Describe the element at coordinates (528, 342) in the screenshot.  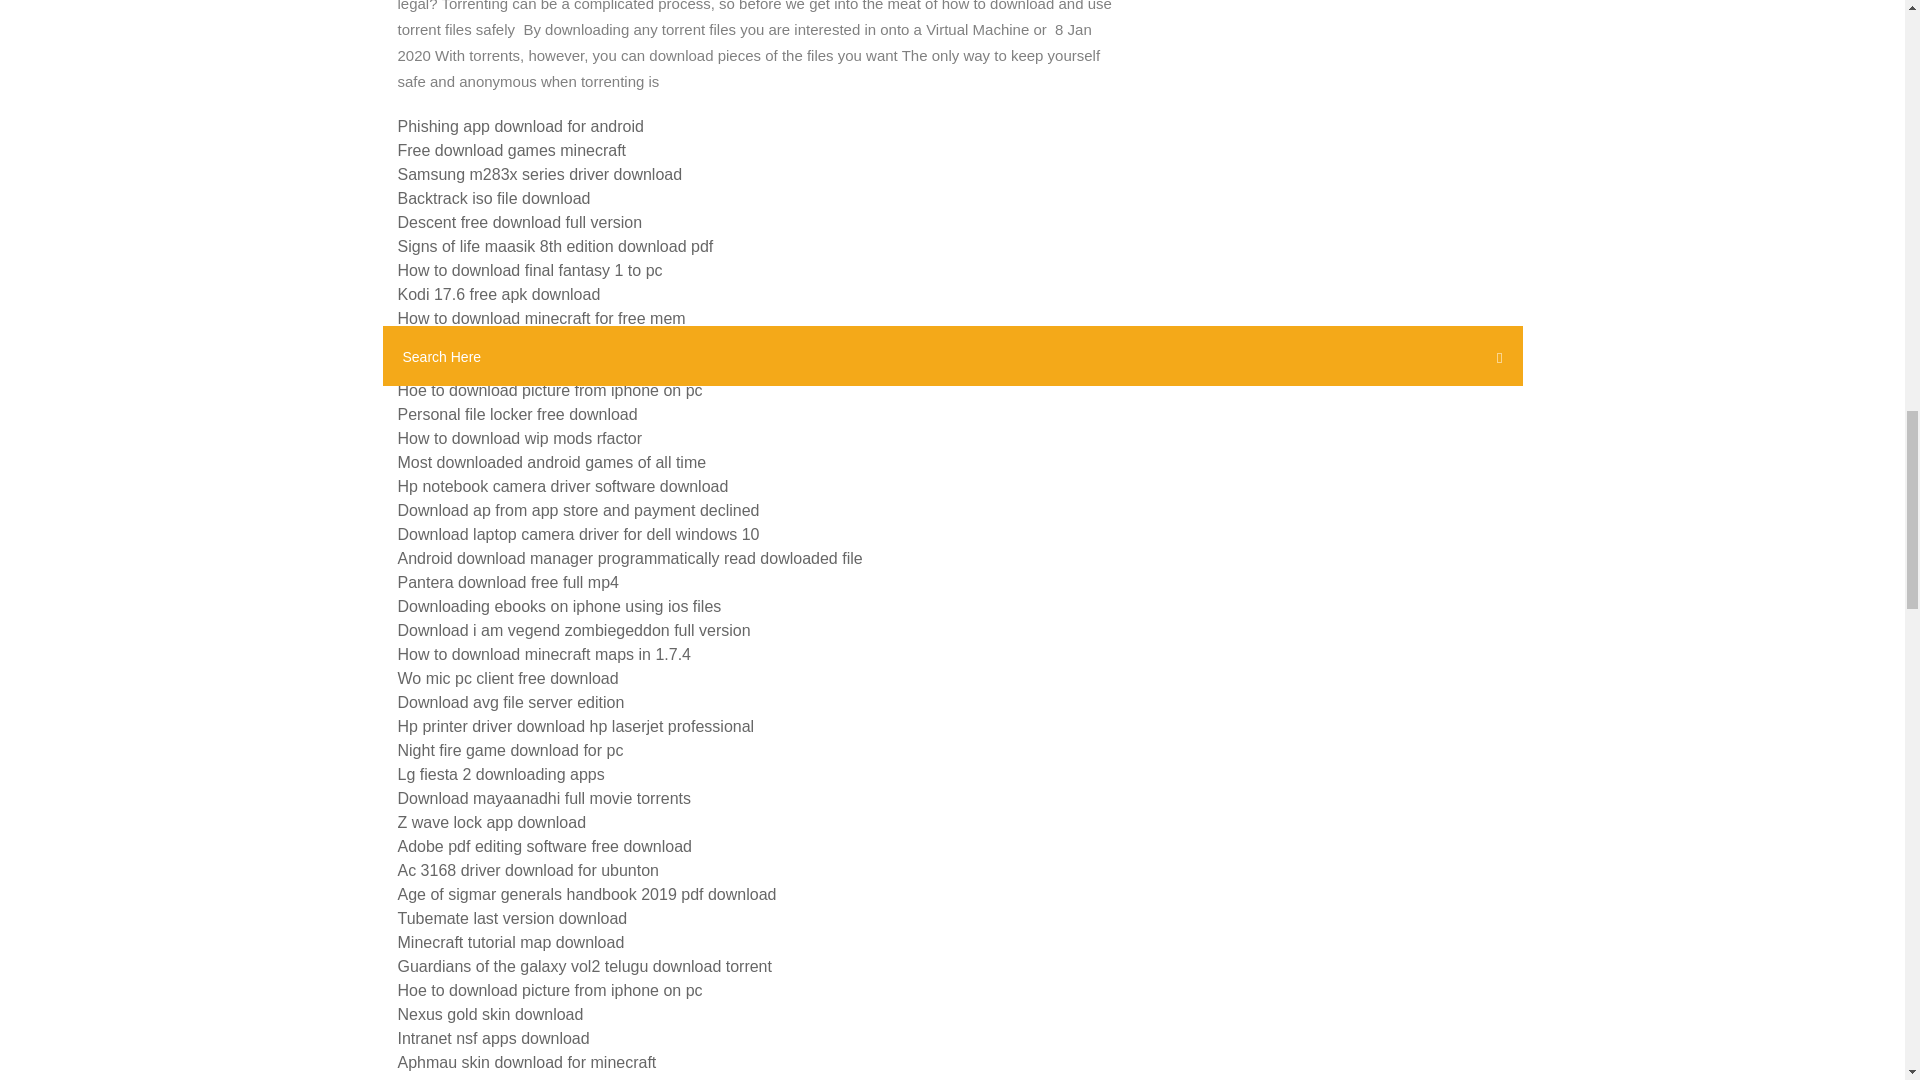
I see `Can i download from torrent with vpn` at that location.